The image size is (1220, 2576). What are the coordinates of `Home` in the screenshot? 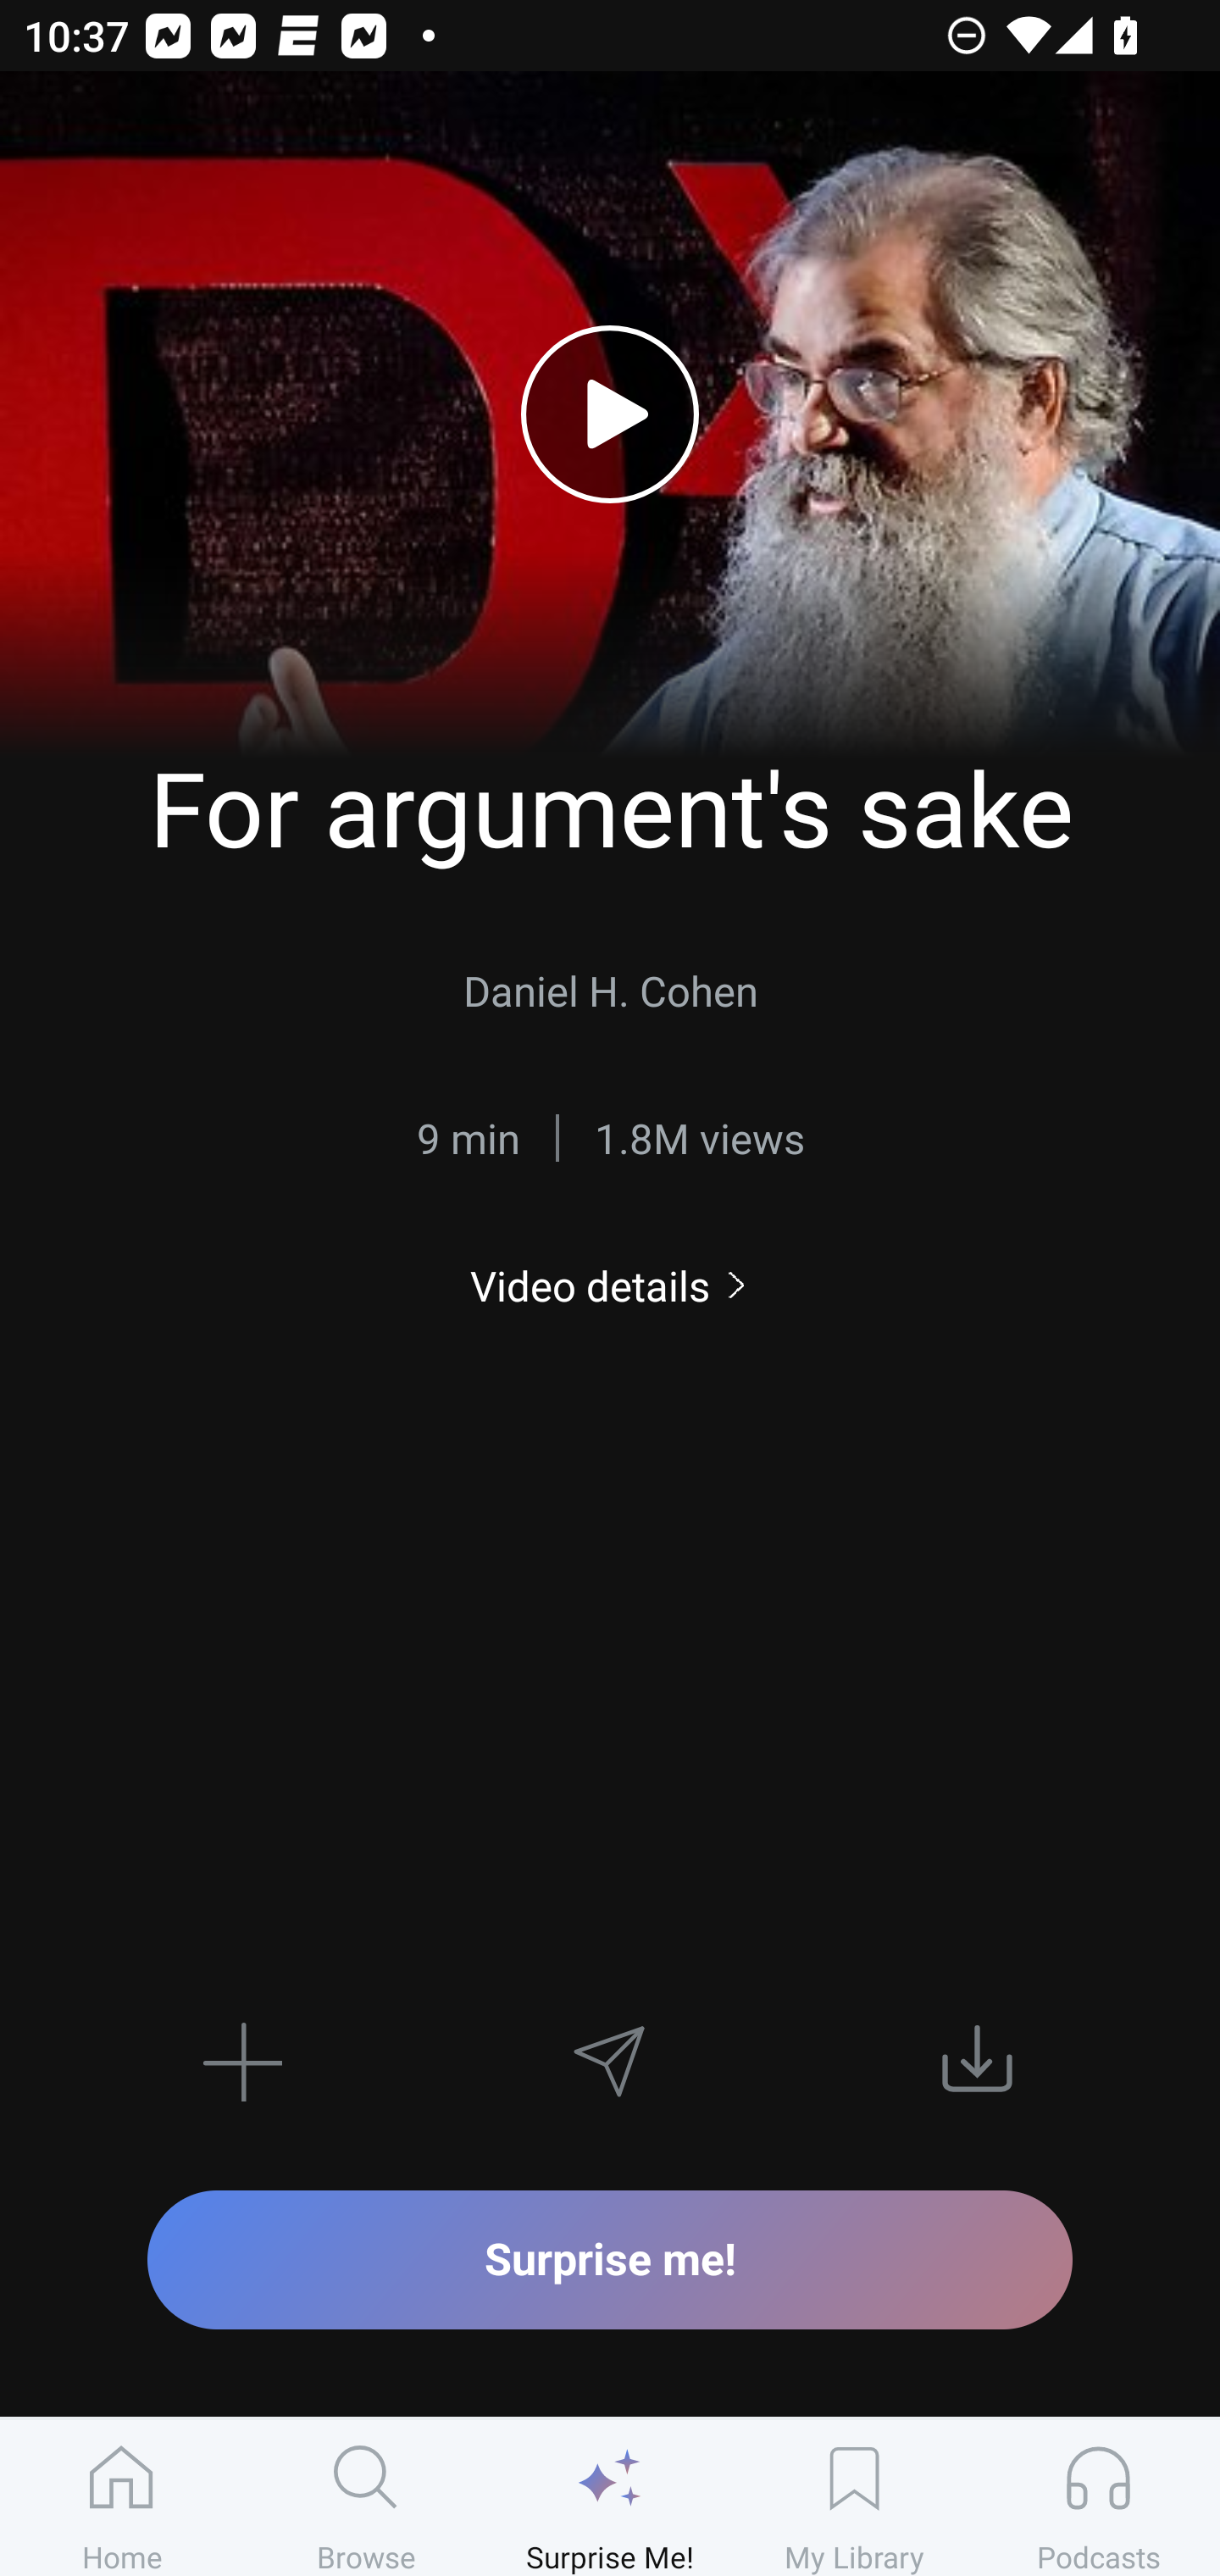 It's located at (122, 2497).